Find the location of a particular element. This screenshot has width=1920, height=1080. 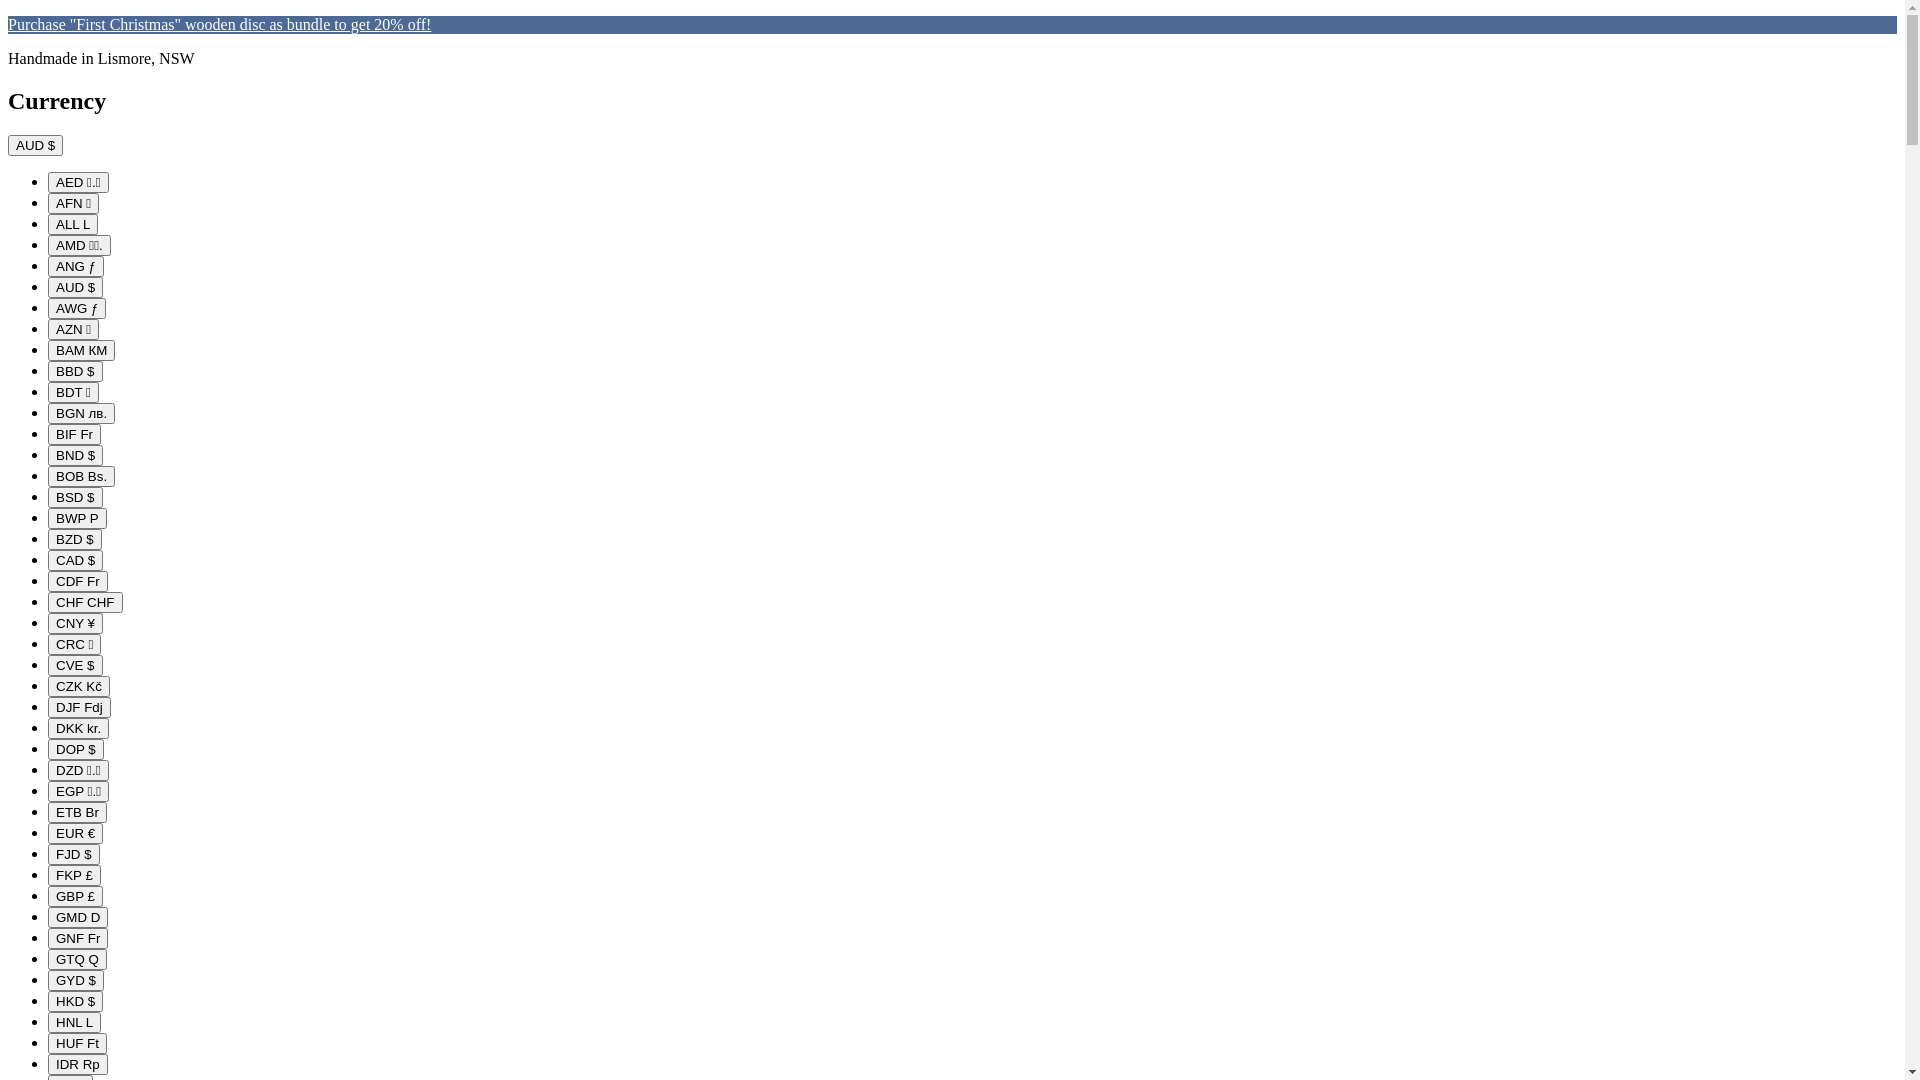

GNF Fr is located at coordinates (78, 938).